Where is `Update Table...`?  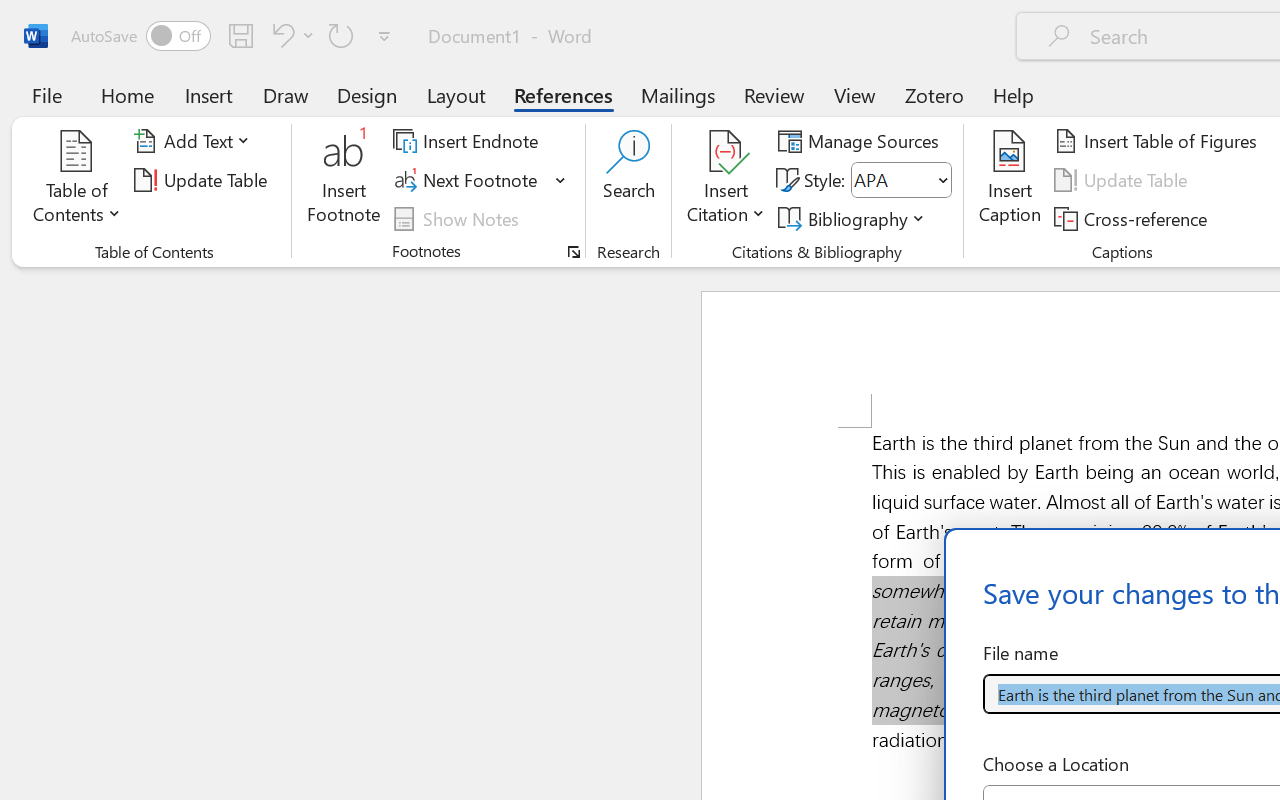
Update Table... is located at coordinates (204, 180).